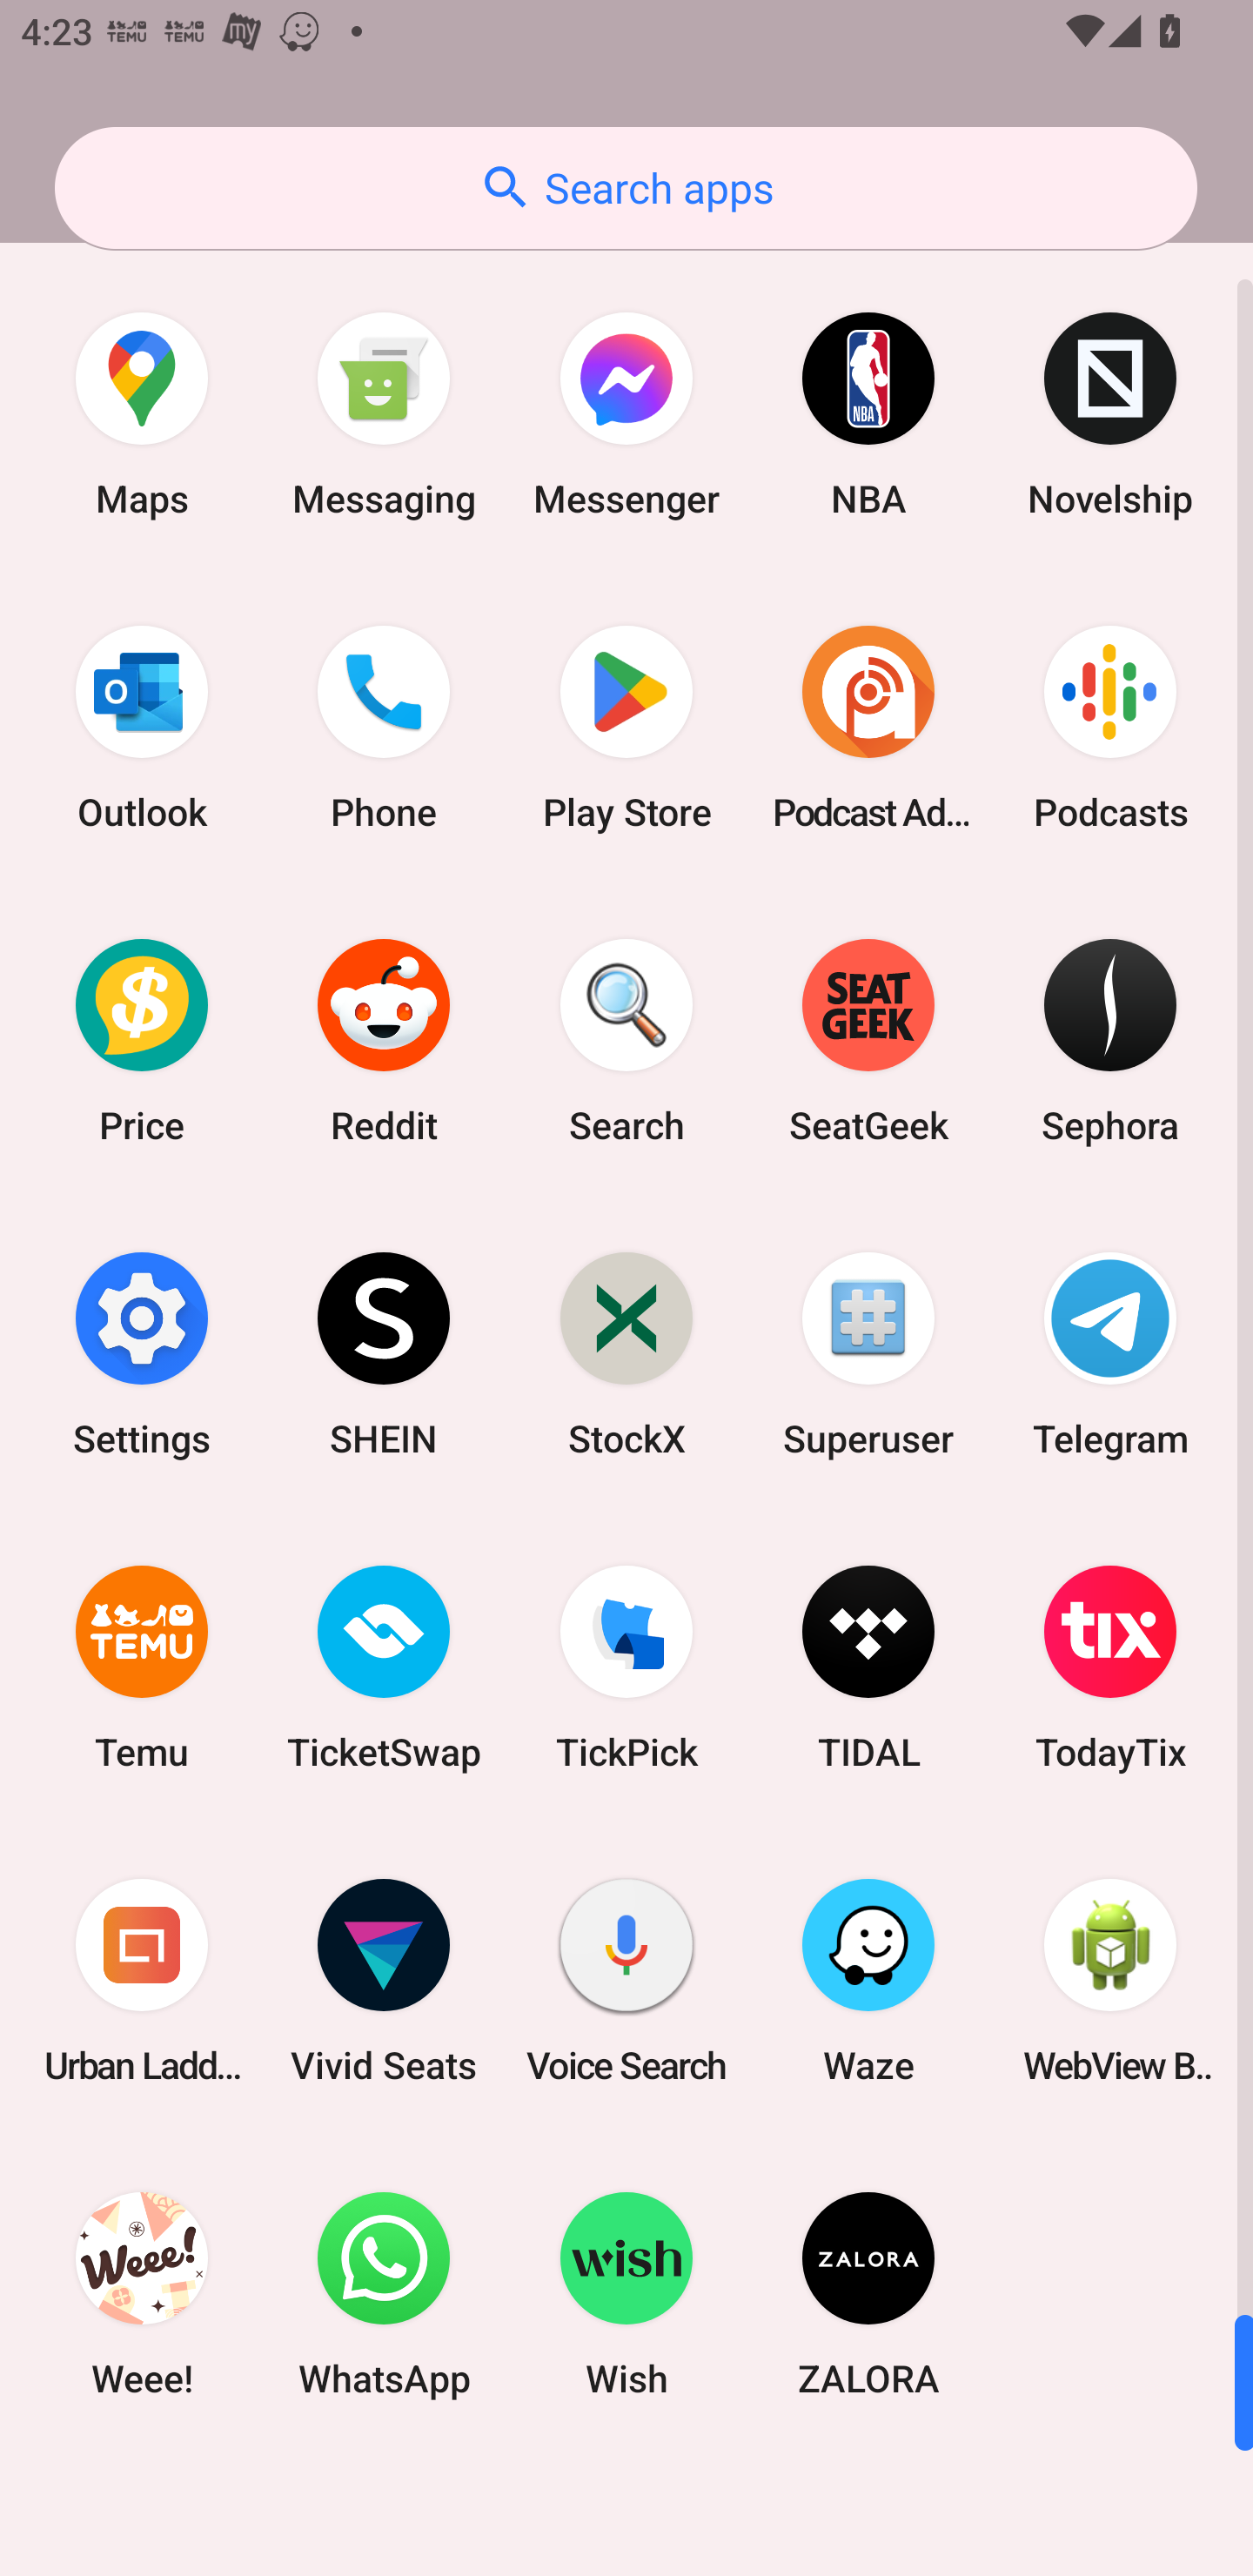 Image resolution: width=1253 pixels, height=2576 pixels. What do you see at coordinates (626, 2293) in the screenshot?
I see `Wish` at bounding box center [626, 2293].